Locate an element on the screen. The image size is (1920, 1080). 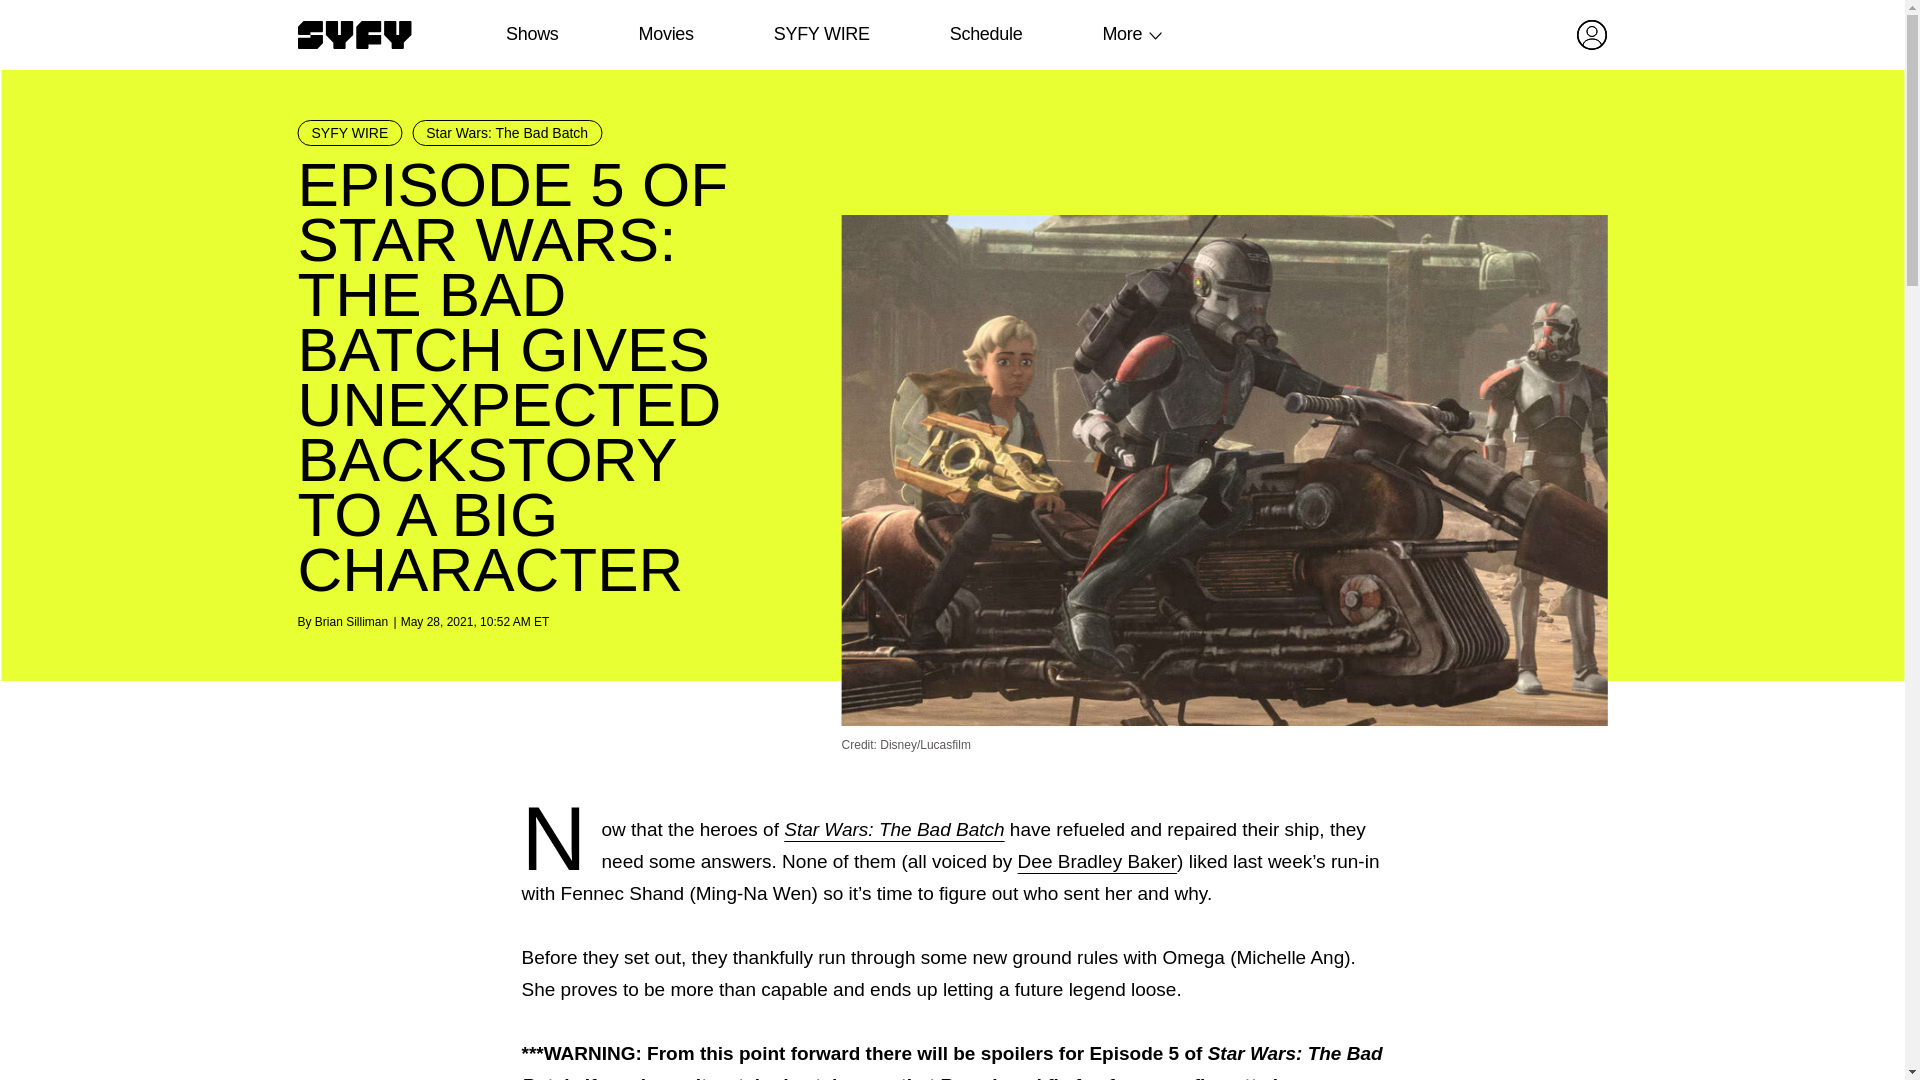
SYFY WIRE is located at coordinates (350, 132).